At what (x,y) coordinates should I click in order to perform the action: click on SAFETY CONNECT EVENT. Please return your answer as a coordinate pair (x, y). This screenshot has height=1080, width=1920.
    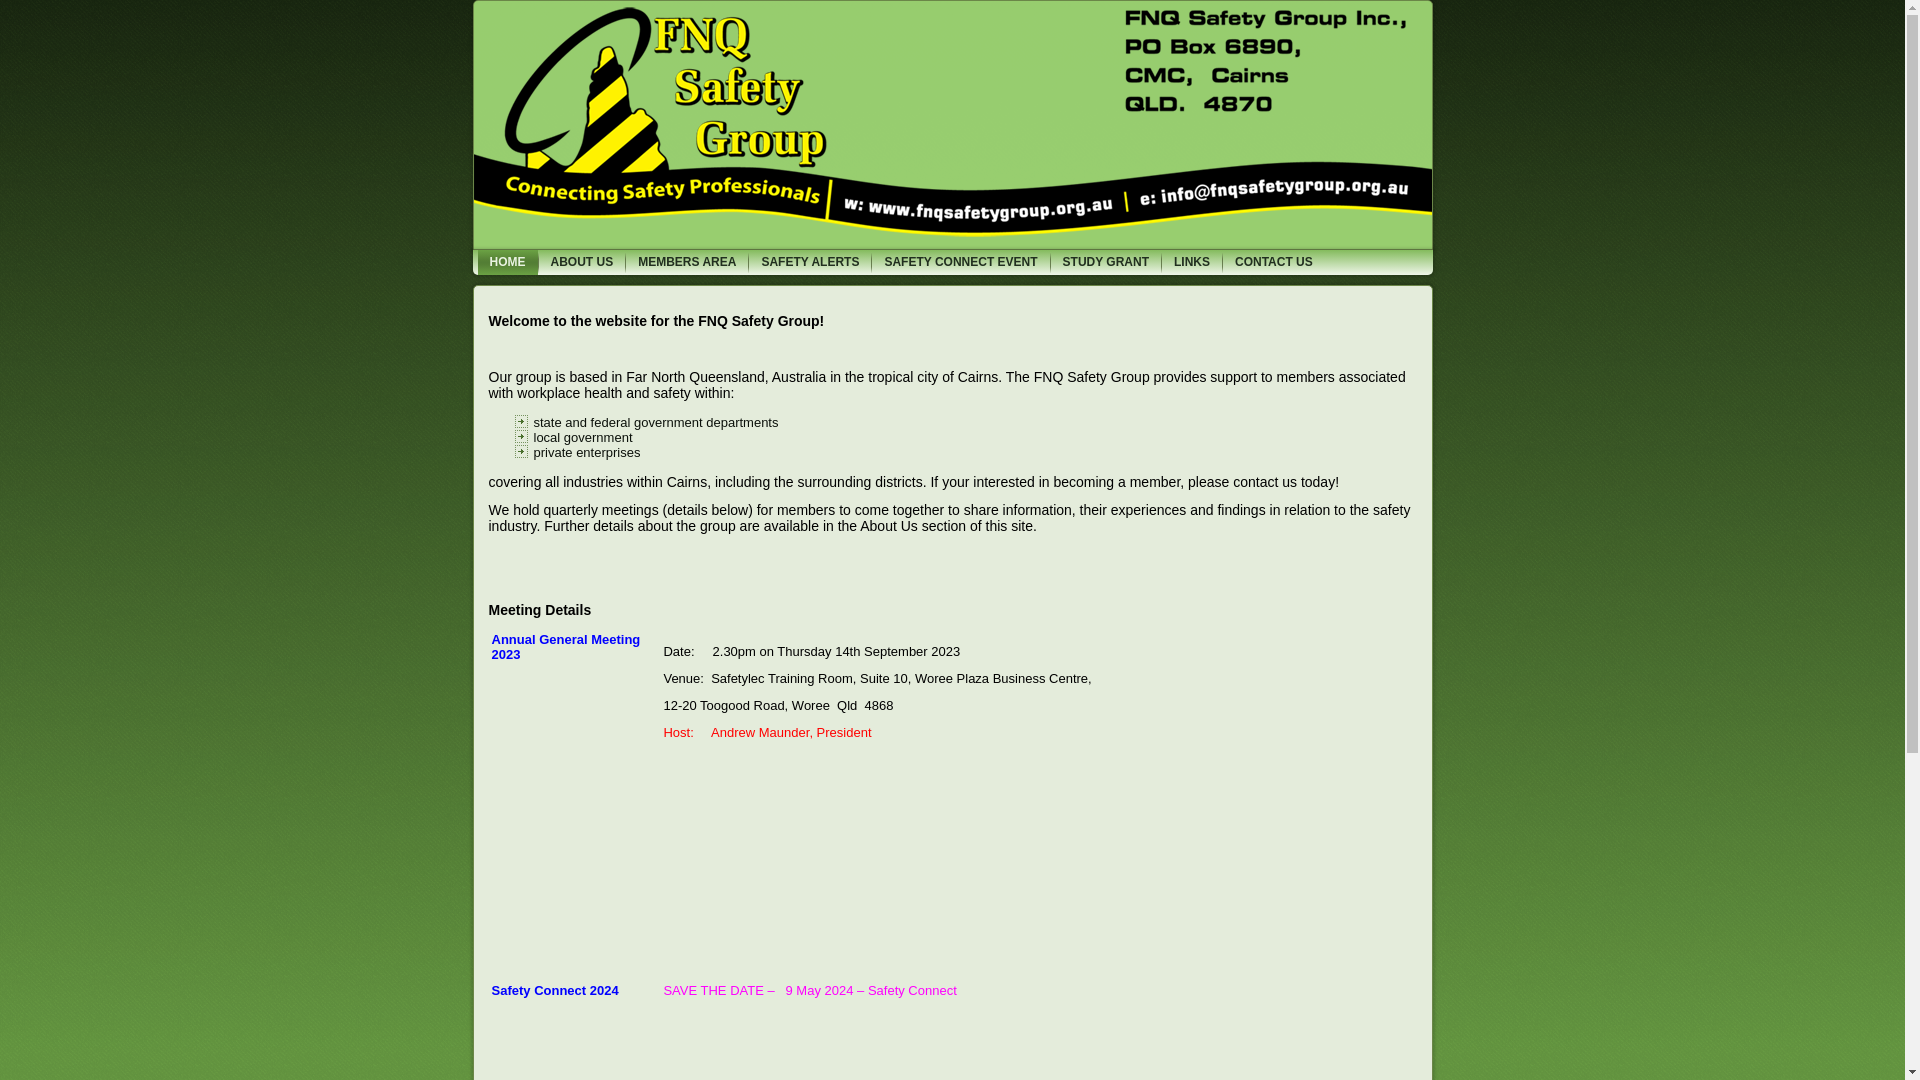
    Looking at the image, I should click on (960, 262).